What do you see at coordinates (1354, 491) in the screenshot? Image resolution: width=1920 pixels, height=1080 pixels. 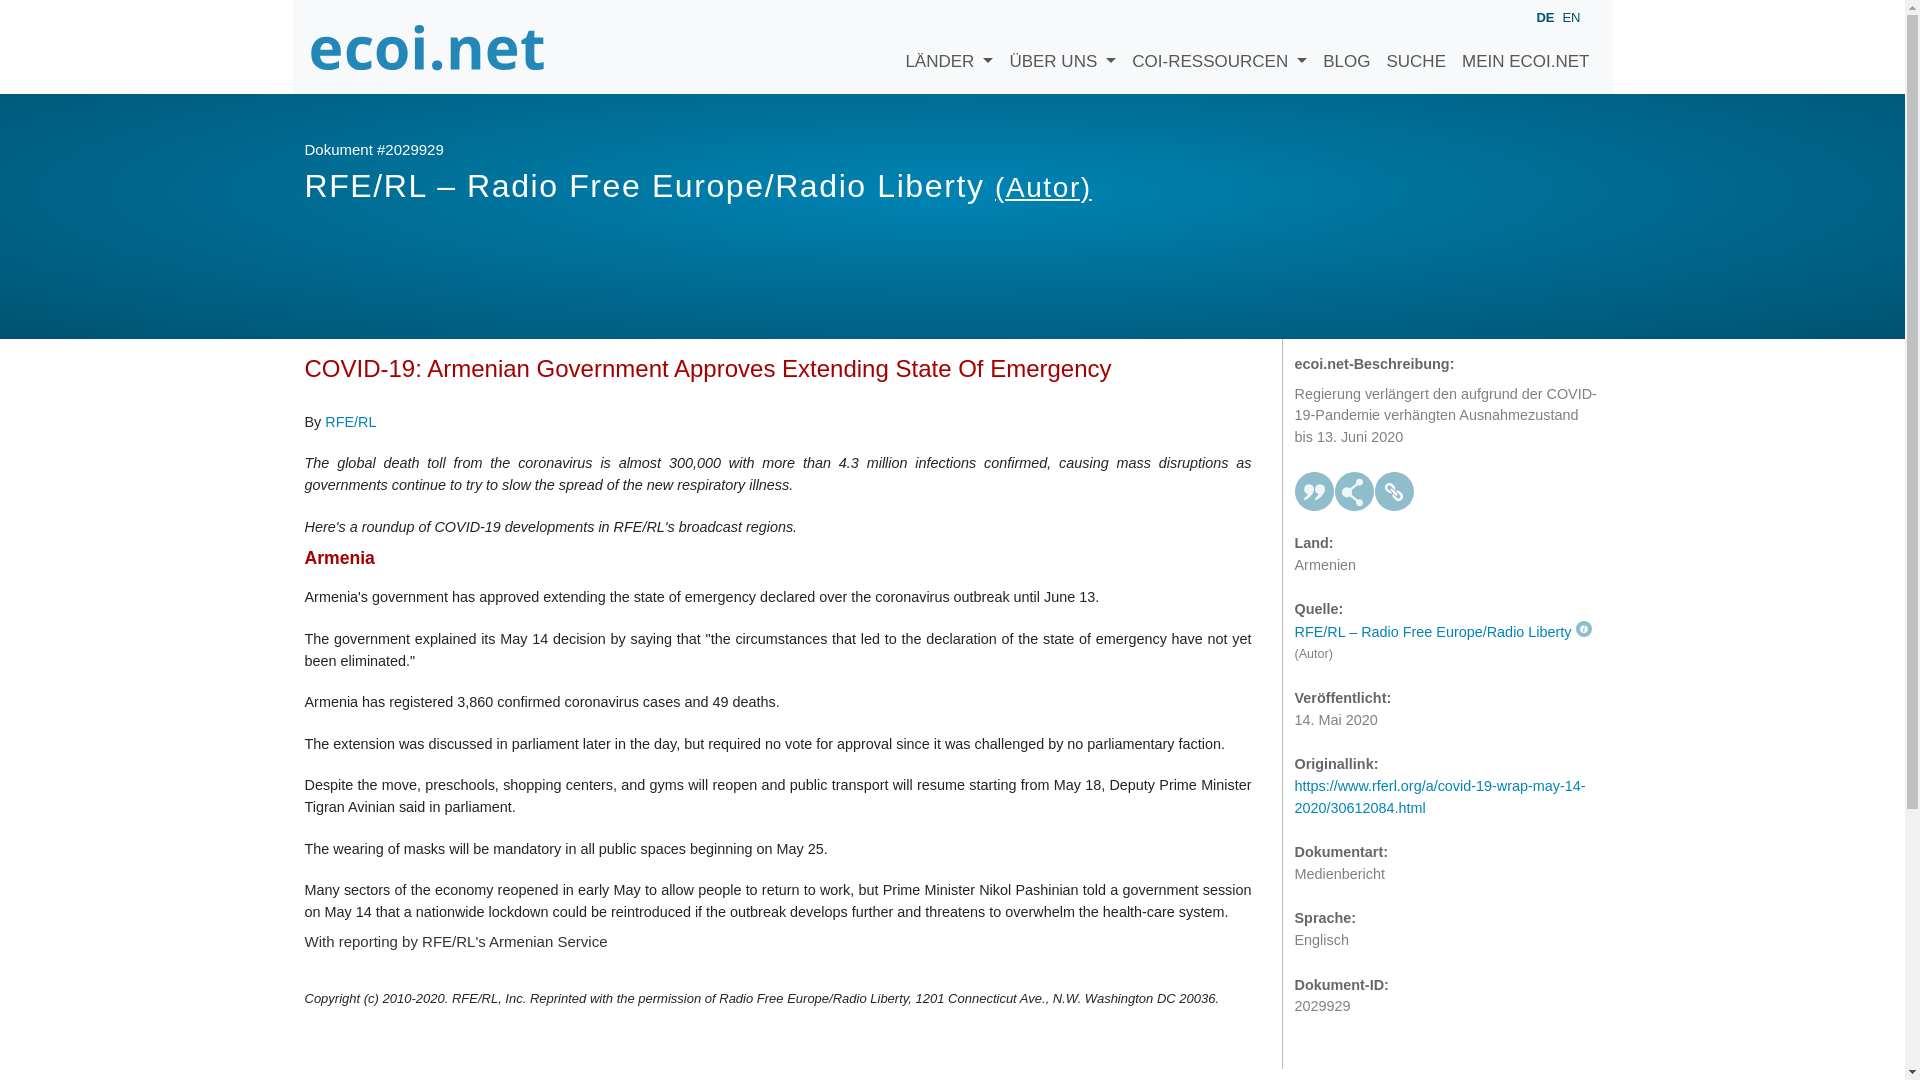 I see `Teilen` at bounding box center [1354, 491].